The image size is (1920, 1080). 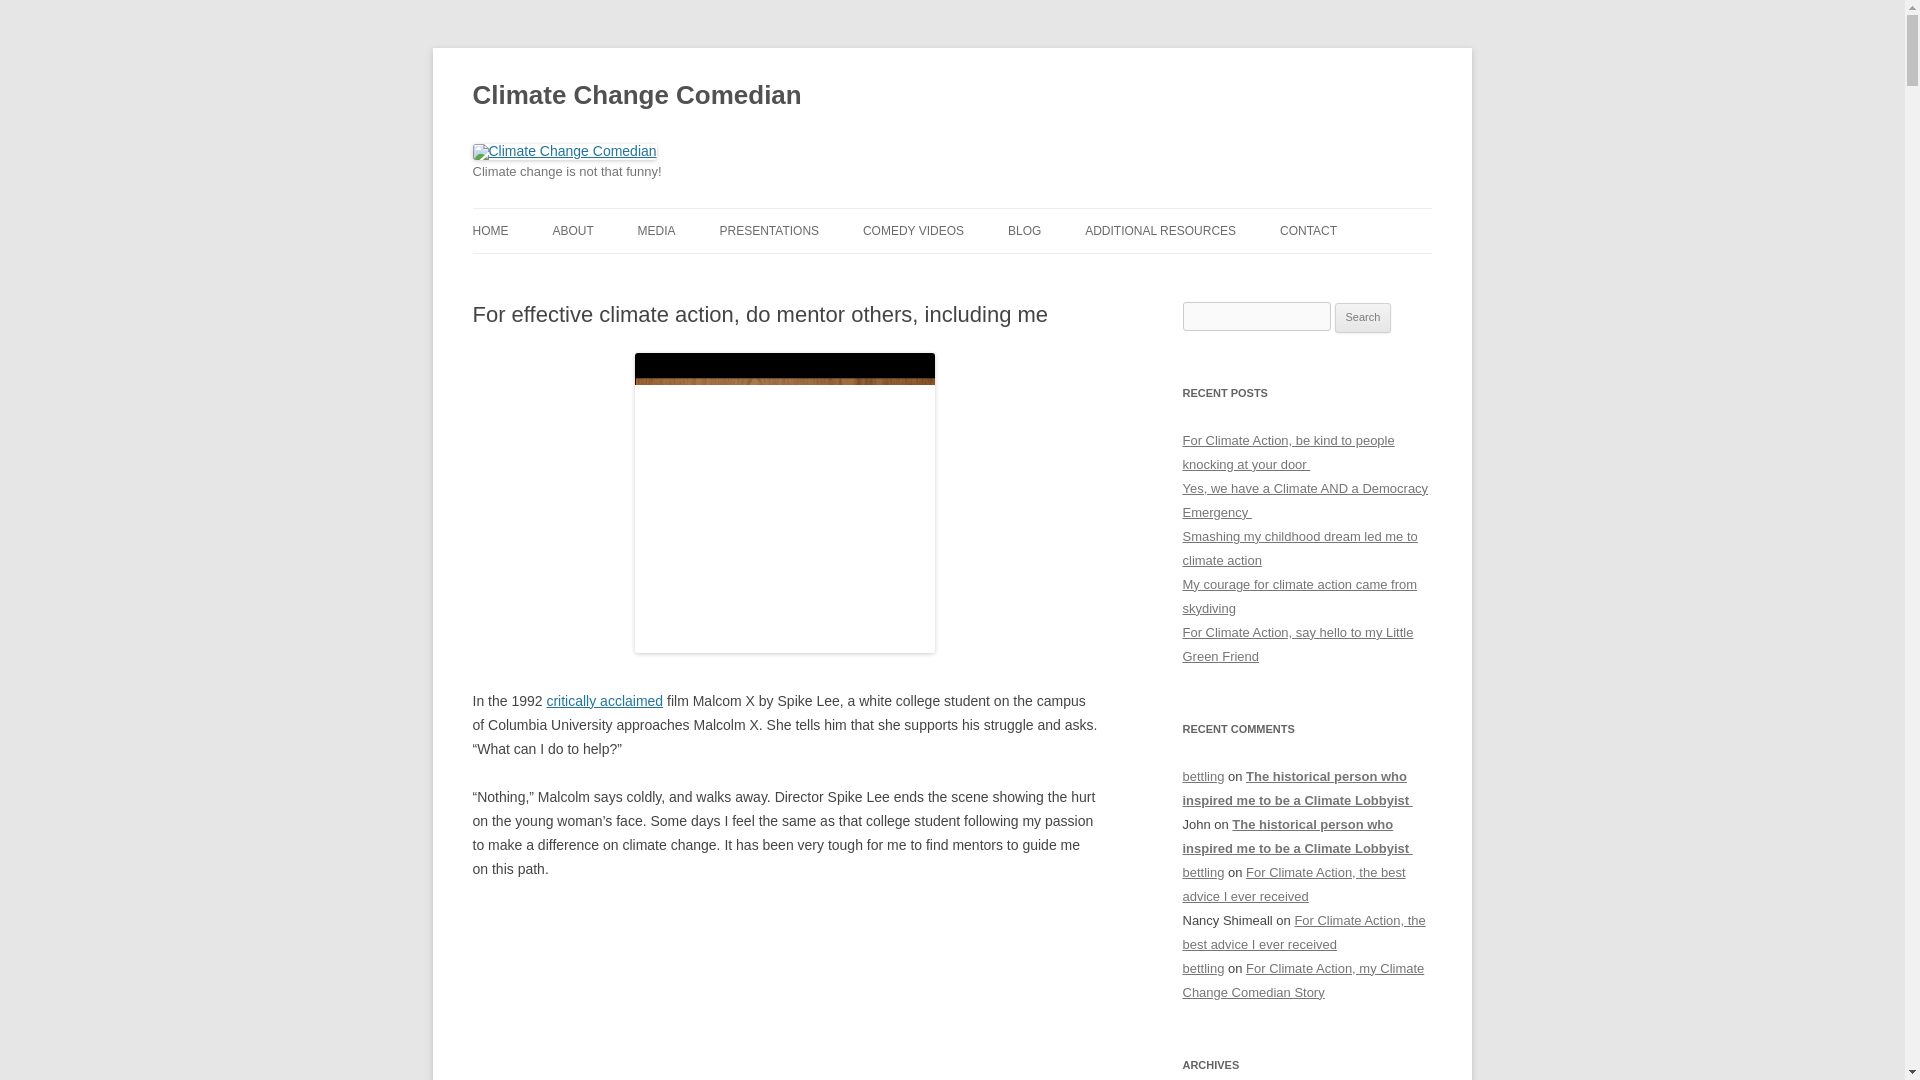 I want to click on COMEDY VIDEOS, so click(x=912, y=230).